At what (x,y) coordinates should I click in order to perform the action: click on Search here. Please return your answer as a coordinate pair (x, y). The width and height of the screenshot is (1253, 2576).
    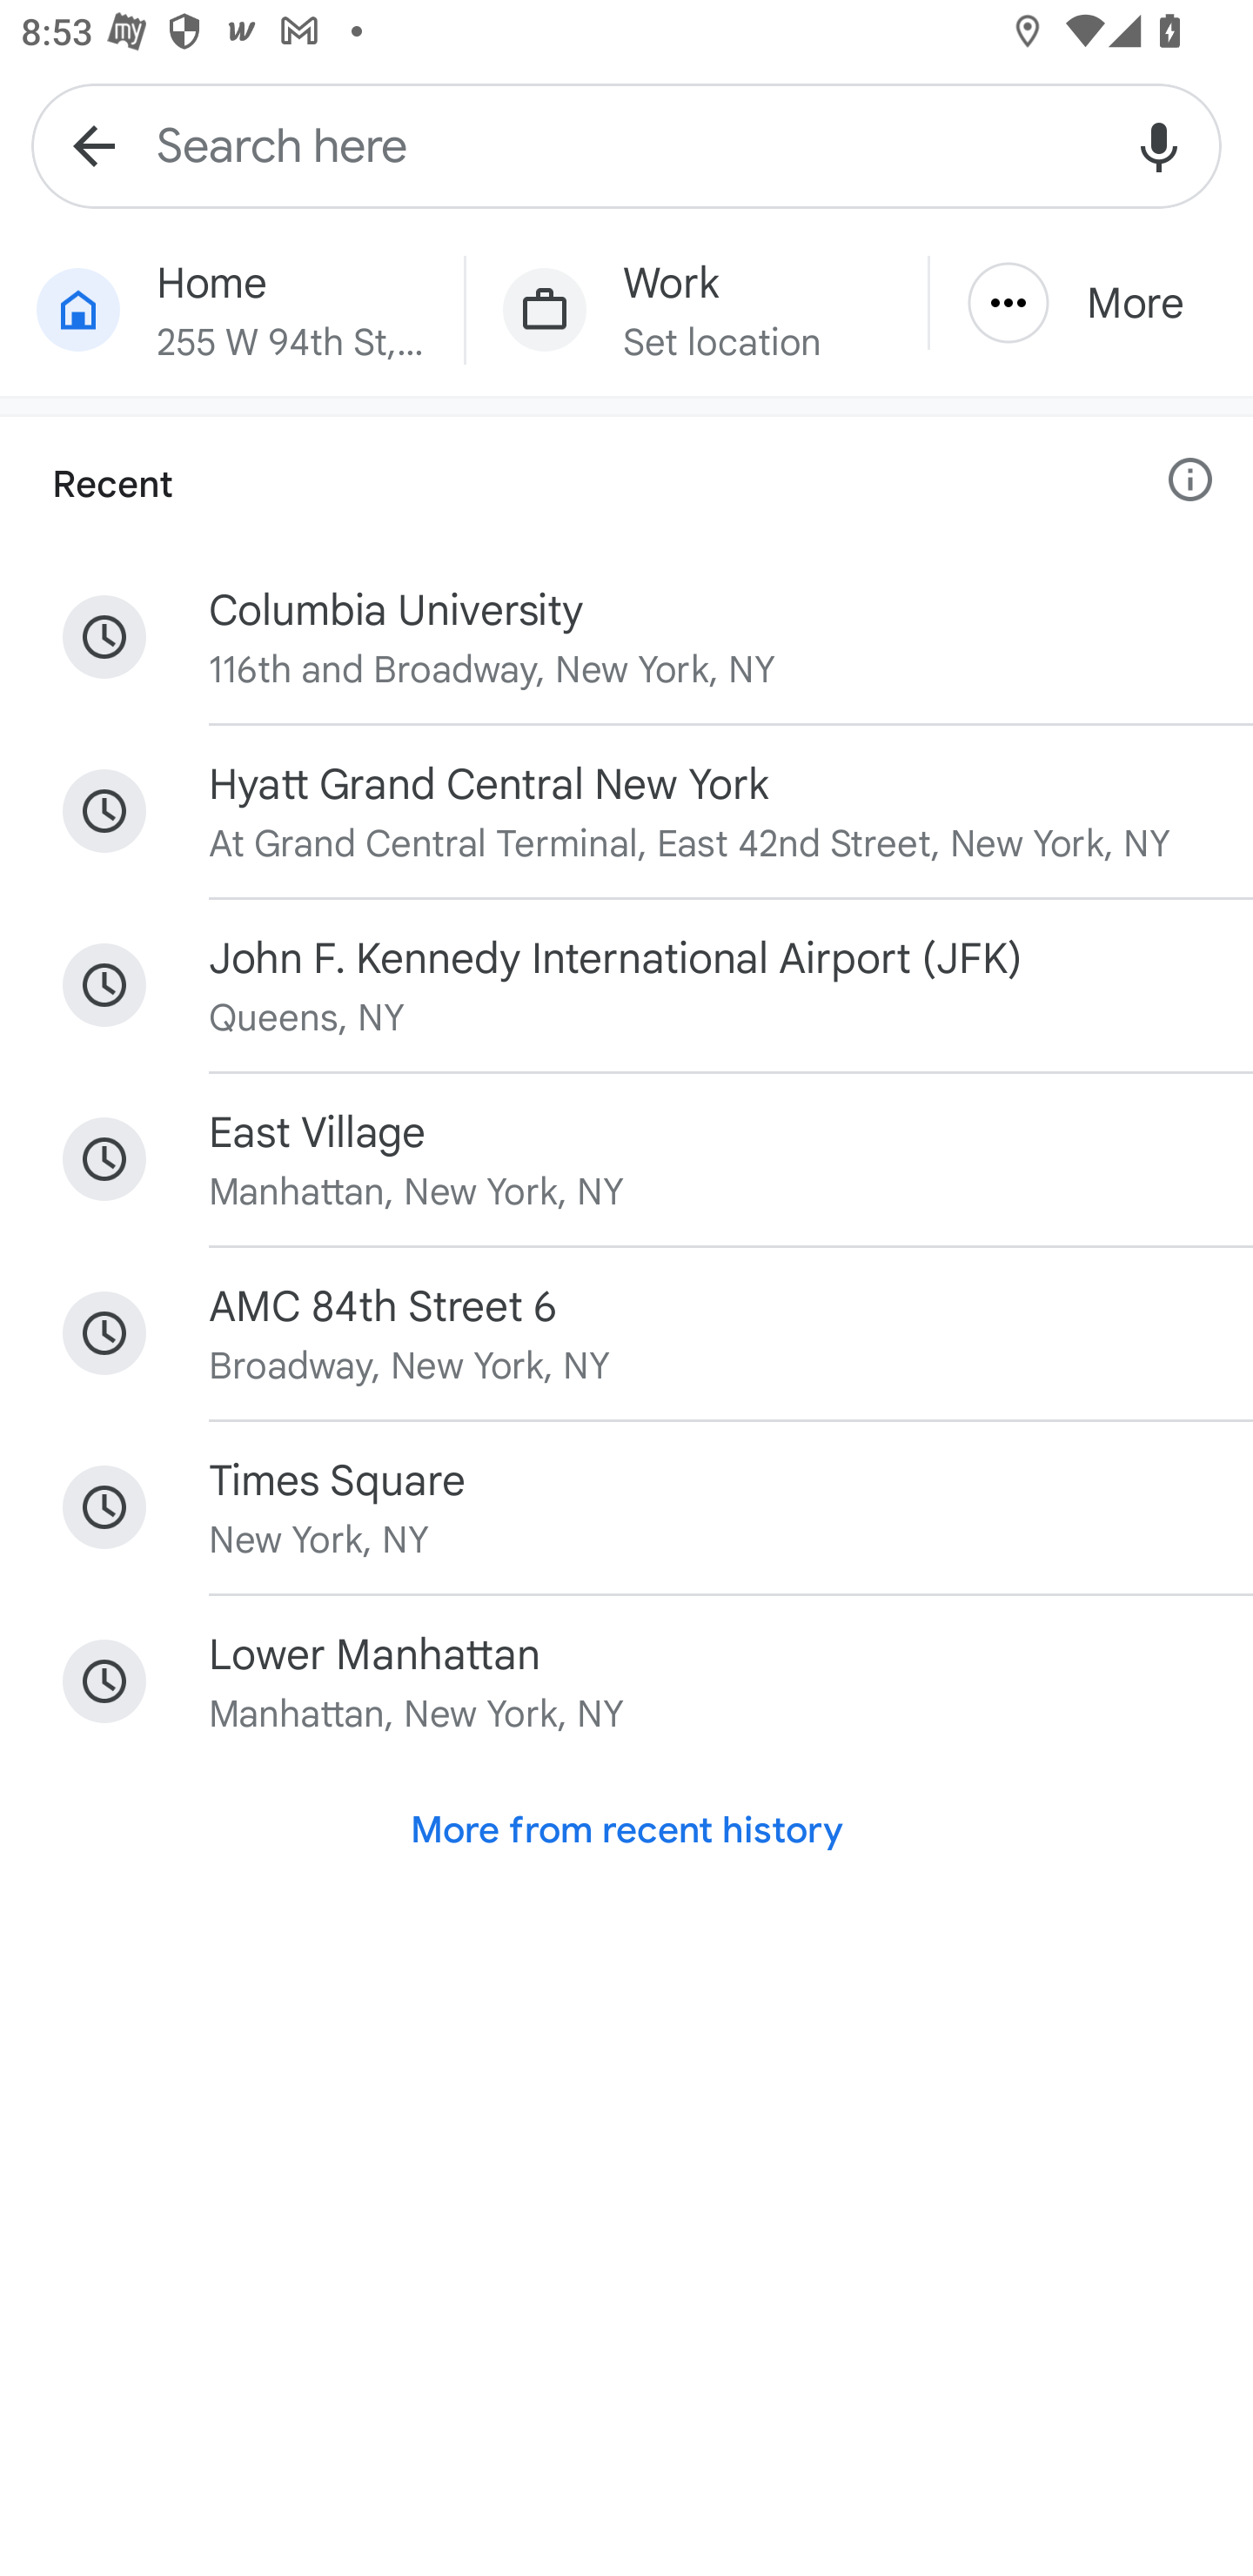
    Looking at the image, I should click on (626, 144).